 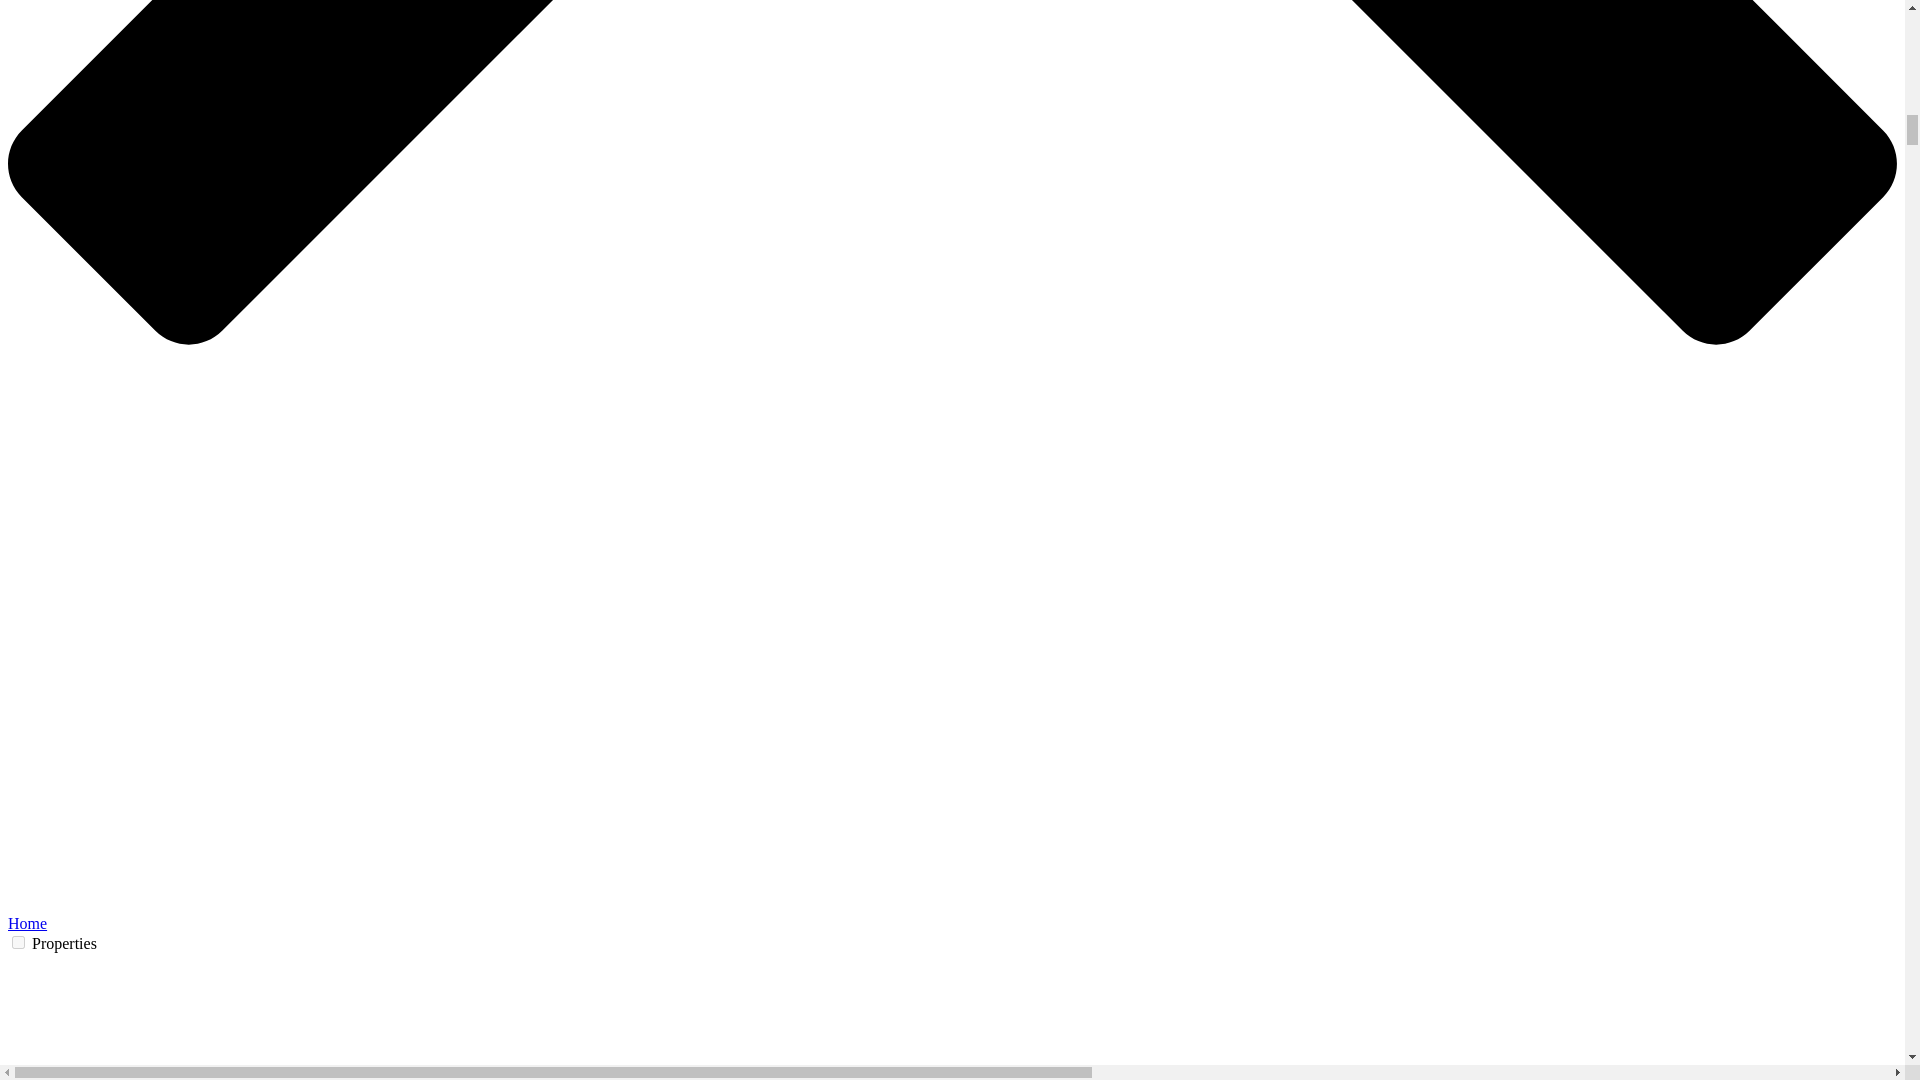 What do you see at coordinates (26, 923) in the screenshot?
I see `Home` at bounding box center [26, 923].